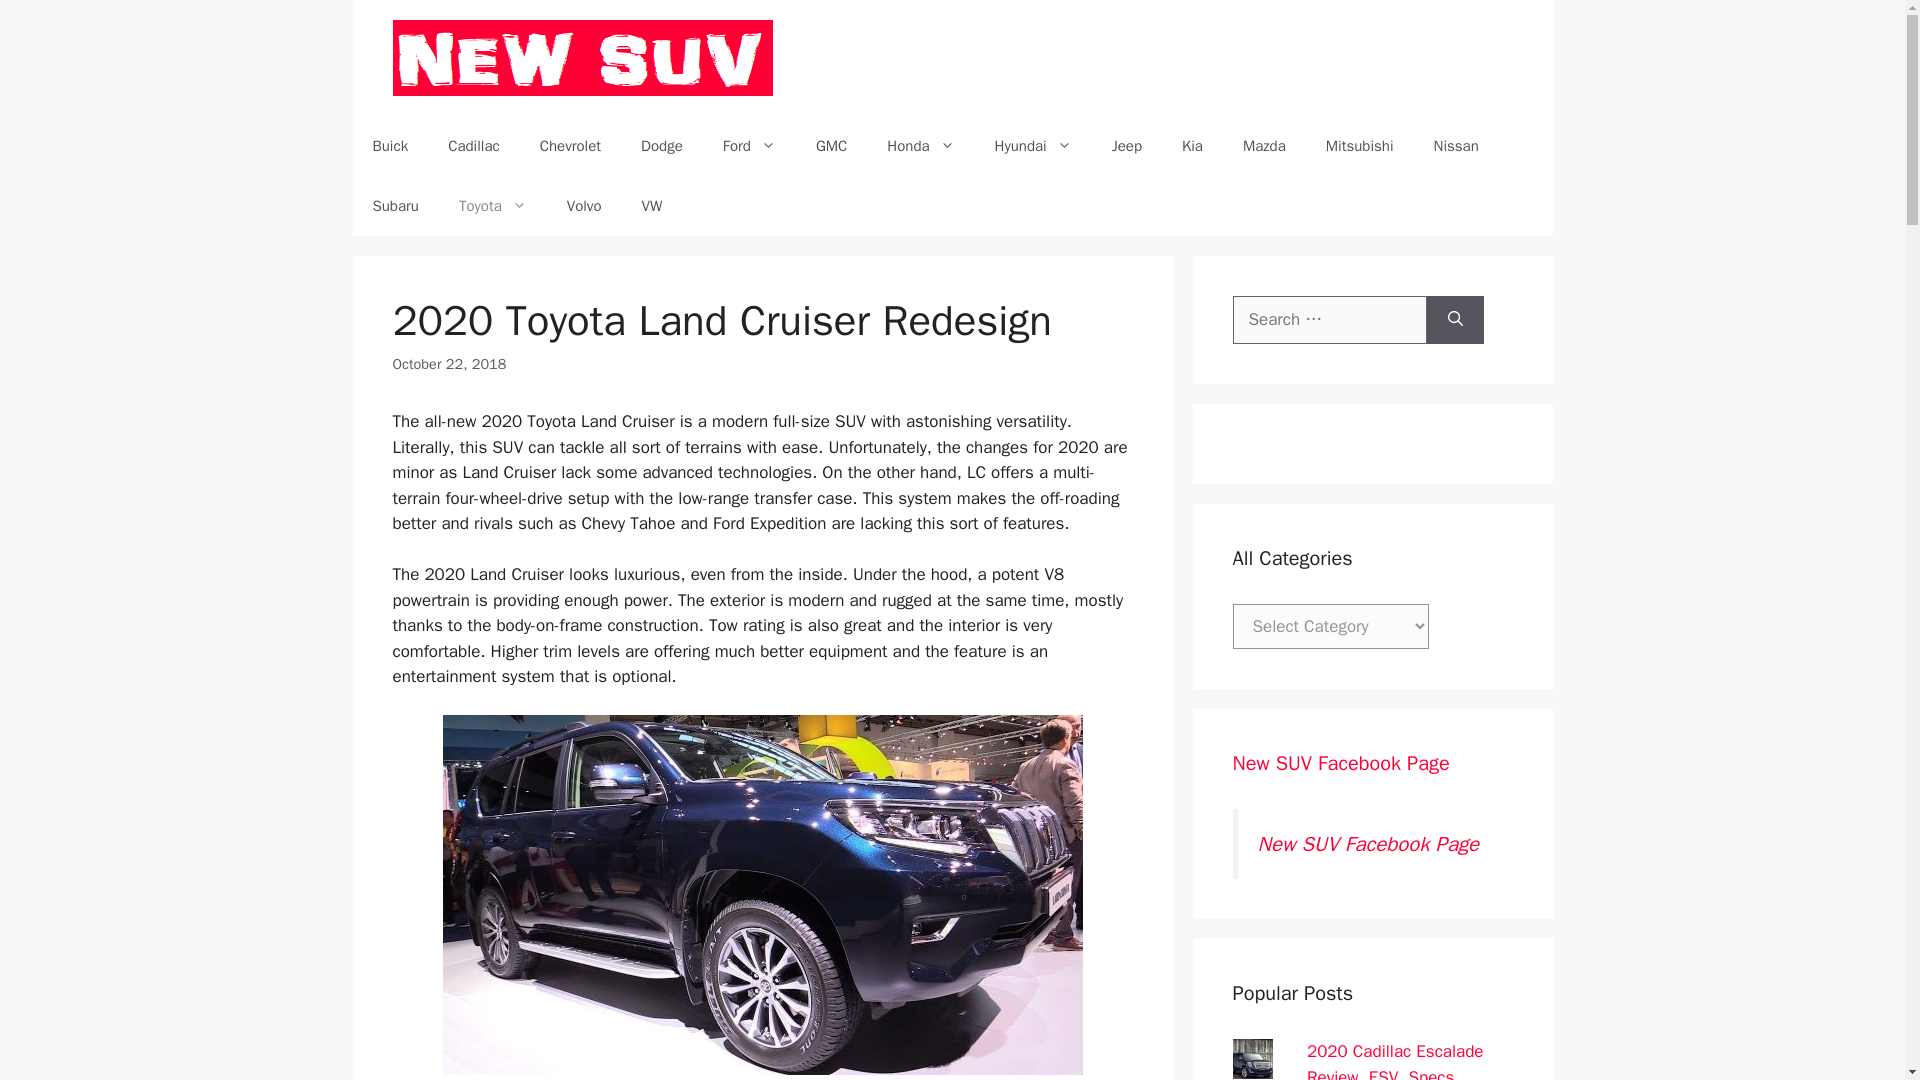 Image resolution: width=1920 pixels, height=1080 pixels. What do you see at coordinates (394, 206) in the screenshot?
I see `Subaru` at bounding box center [394, 206].